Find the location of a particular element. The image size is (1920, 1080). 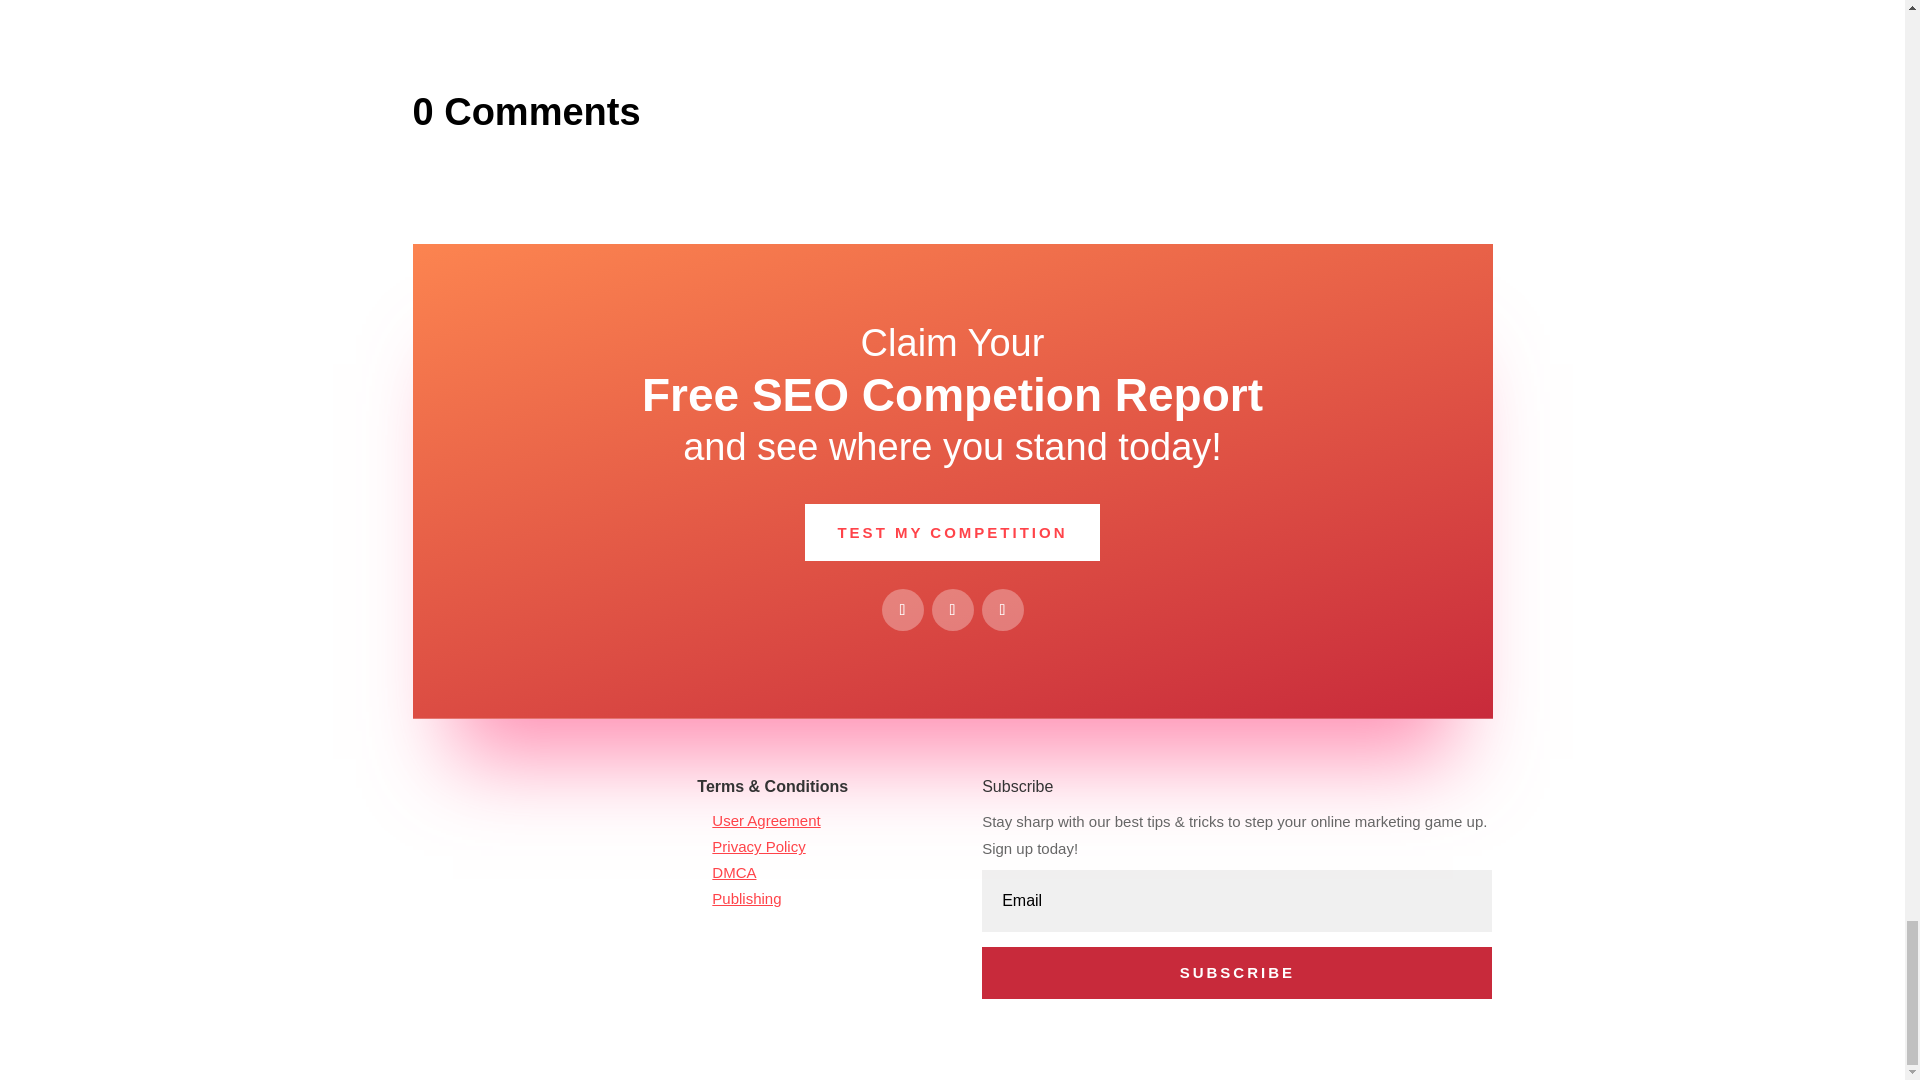

Follow on Facebook is located at coordinates (902, 609).